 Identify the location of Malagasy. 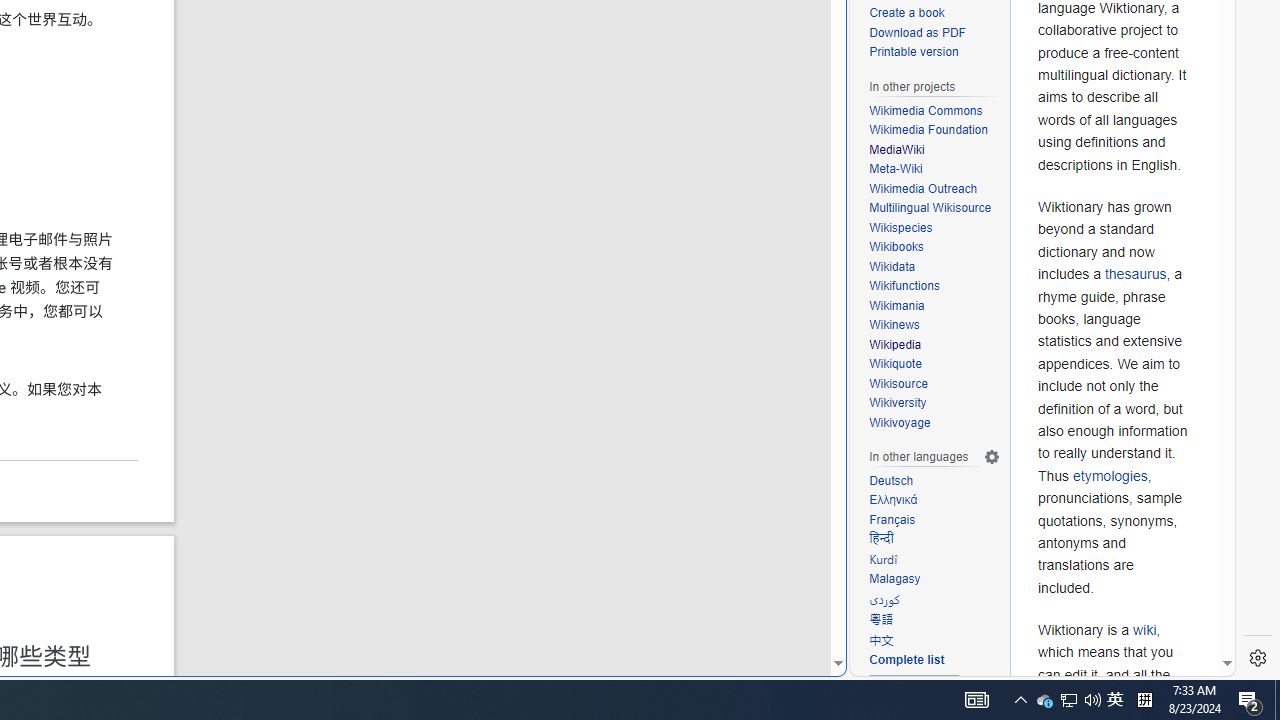
(934, 580).